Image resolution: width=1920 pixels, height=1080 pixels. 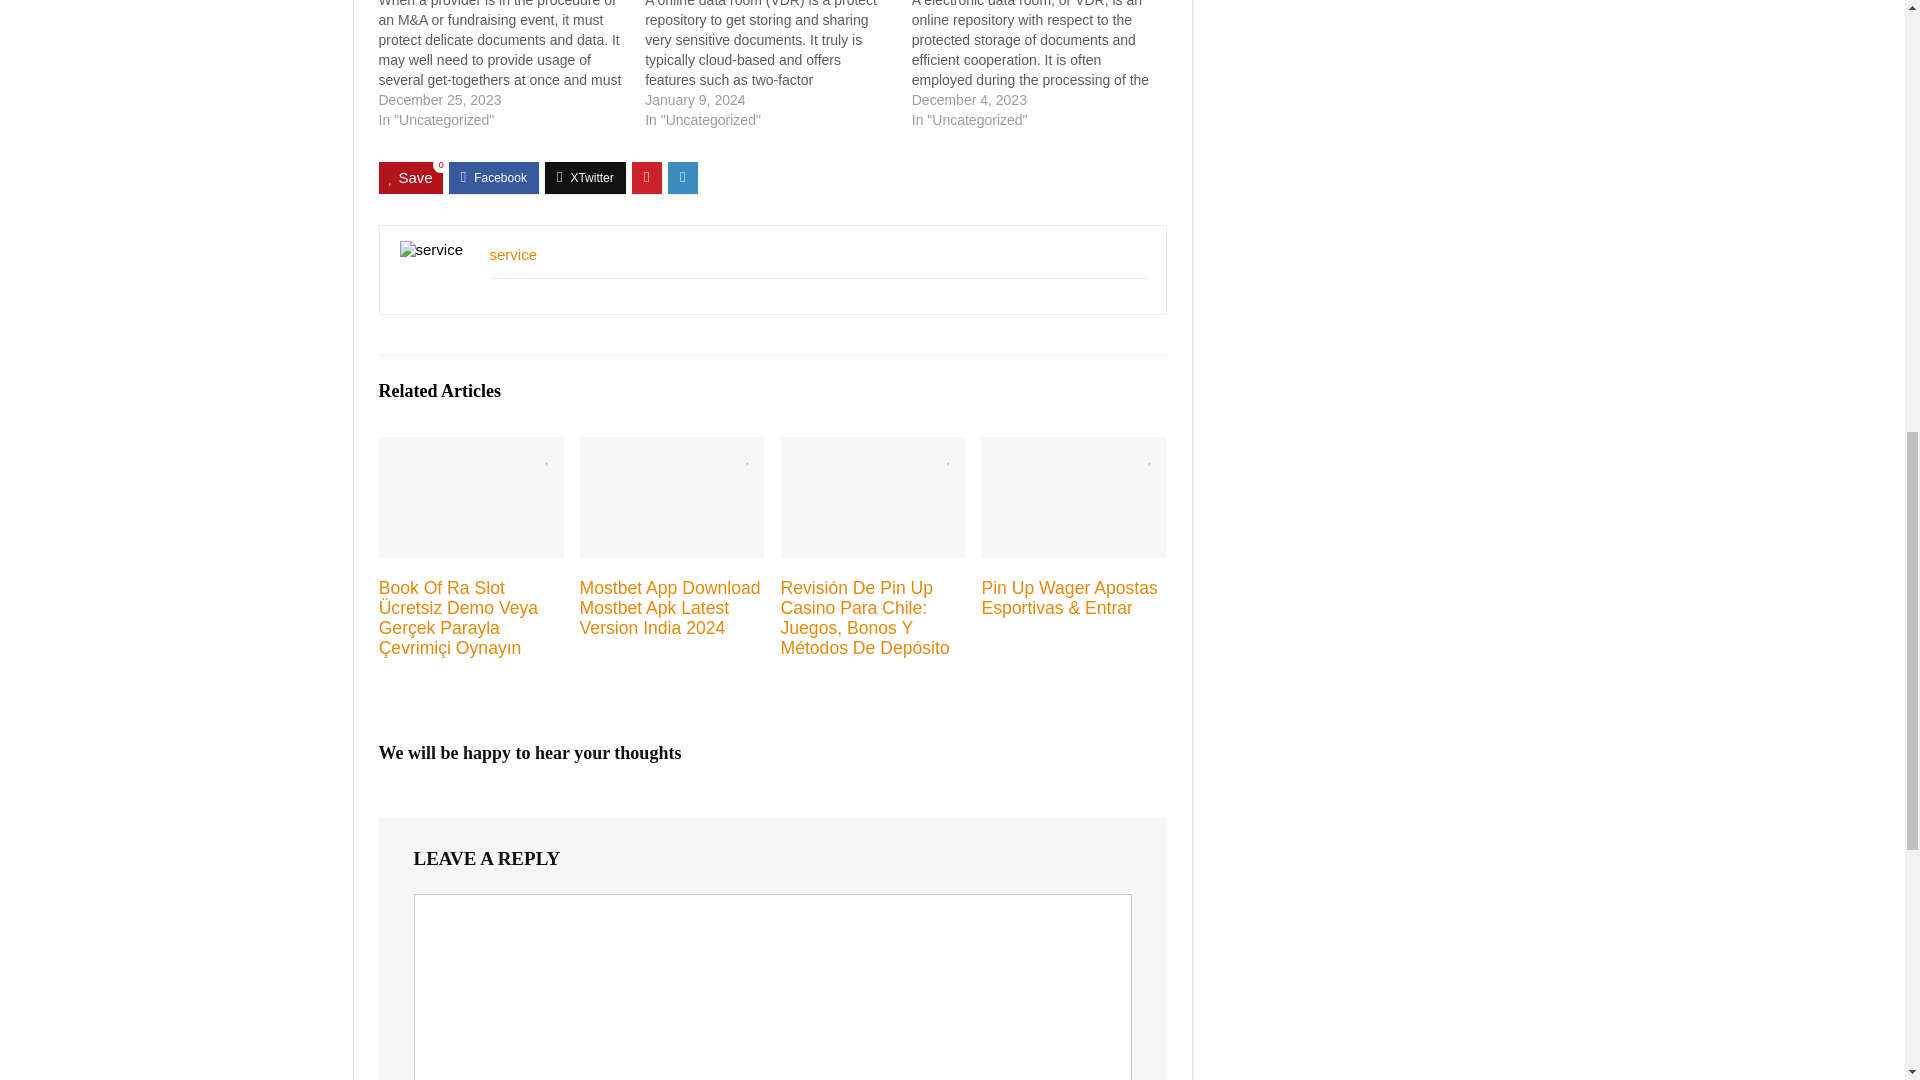 What do you see at coordinates (512, 64) in the screenshot?
I see `Utilizing a Data Place to Protect Secret Documents and Data` at bounding box center [512, 64].